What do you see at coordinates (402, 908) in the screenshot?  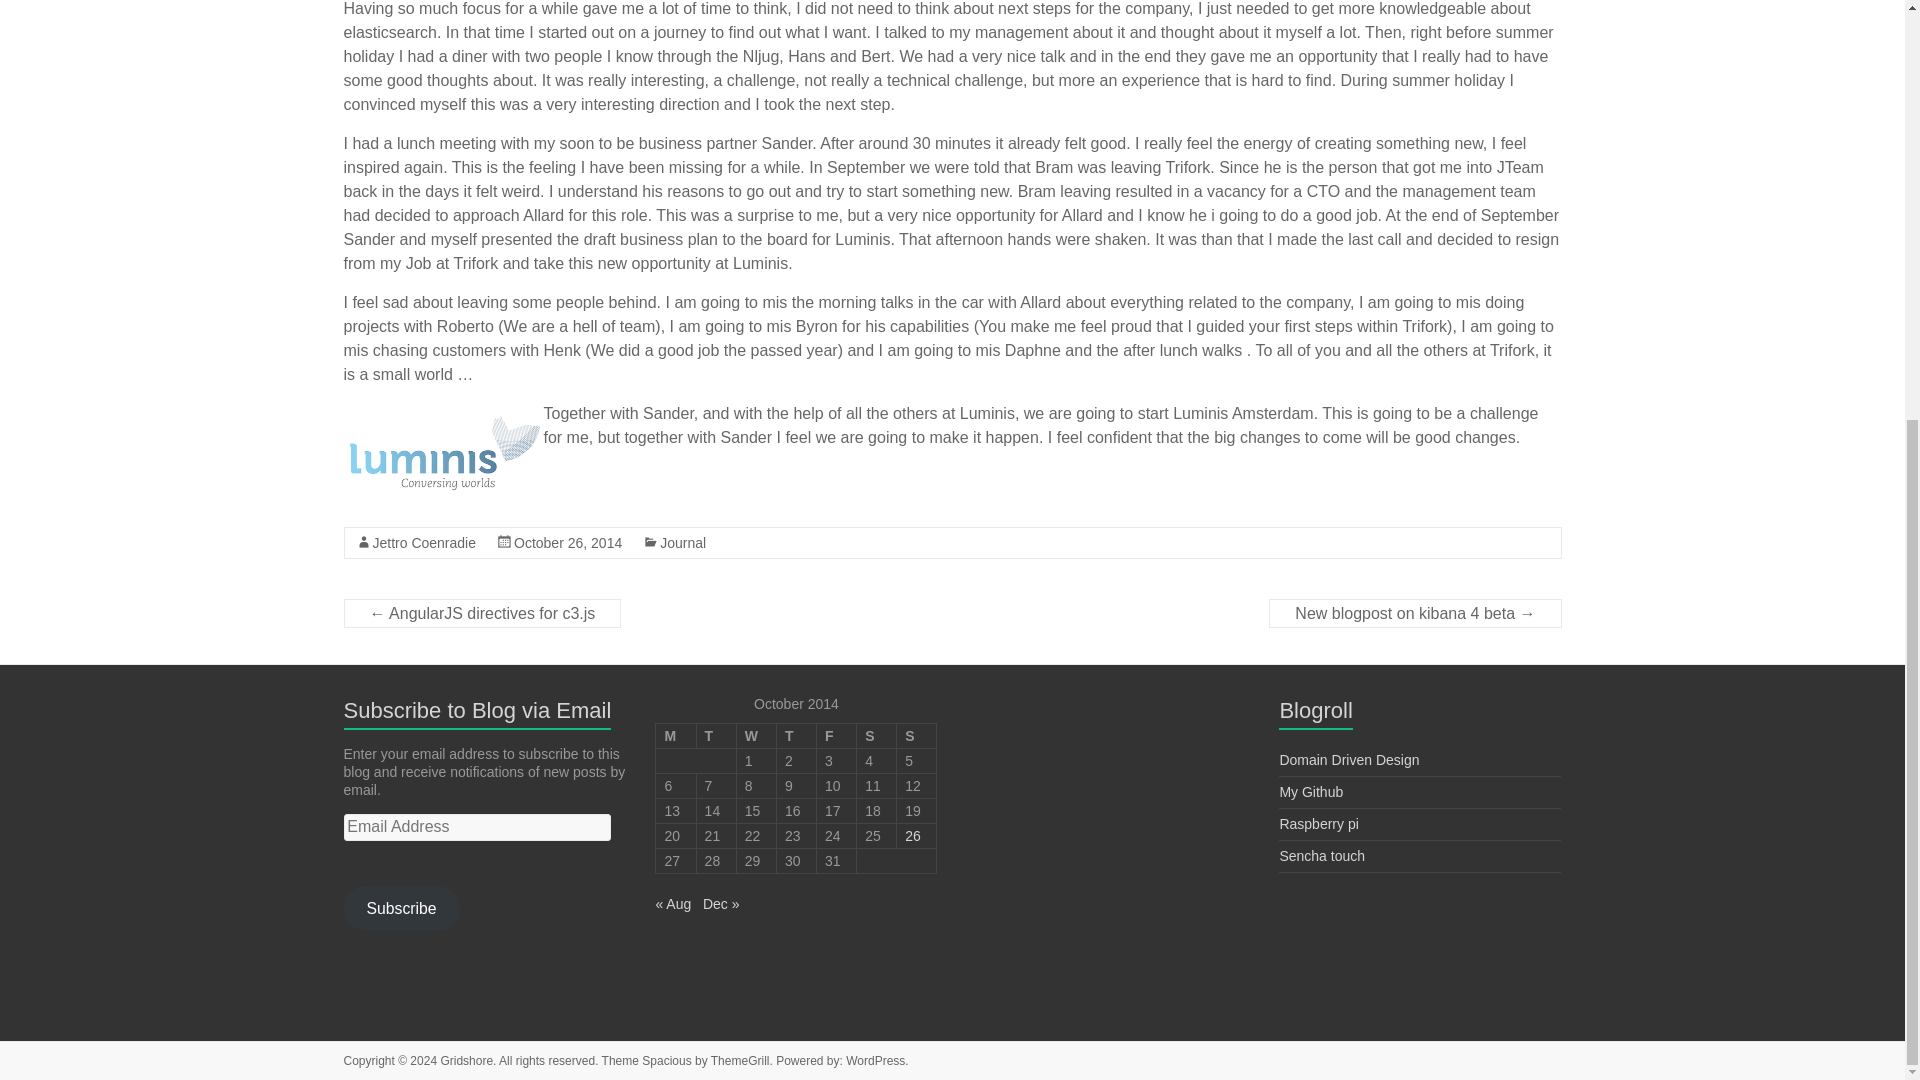 I see `Subscribe` at bounding box center [402, 908].